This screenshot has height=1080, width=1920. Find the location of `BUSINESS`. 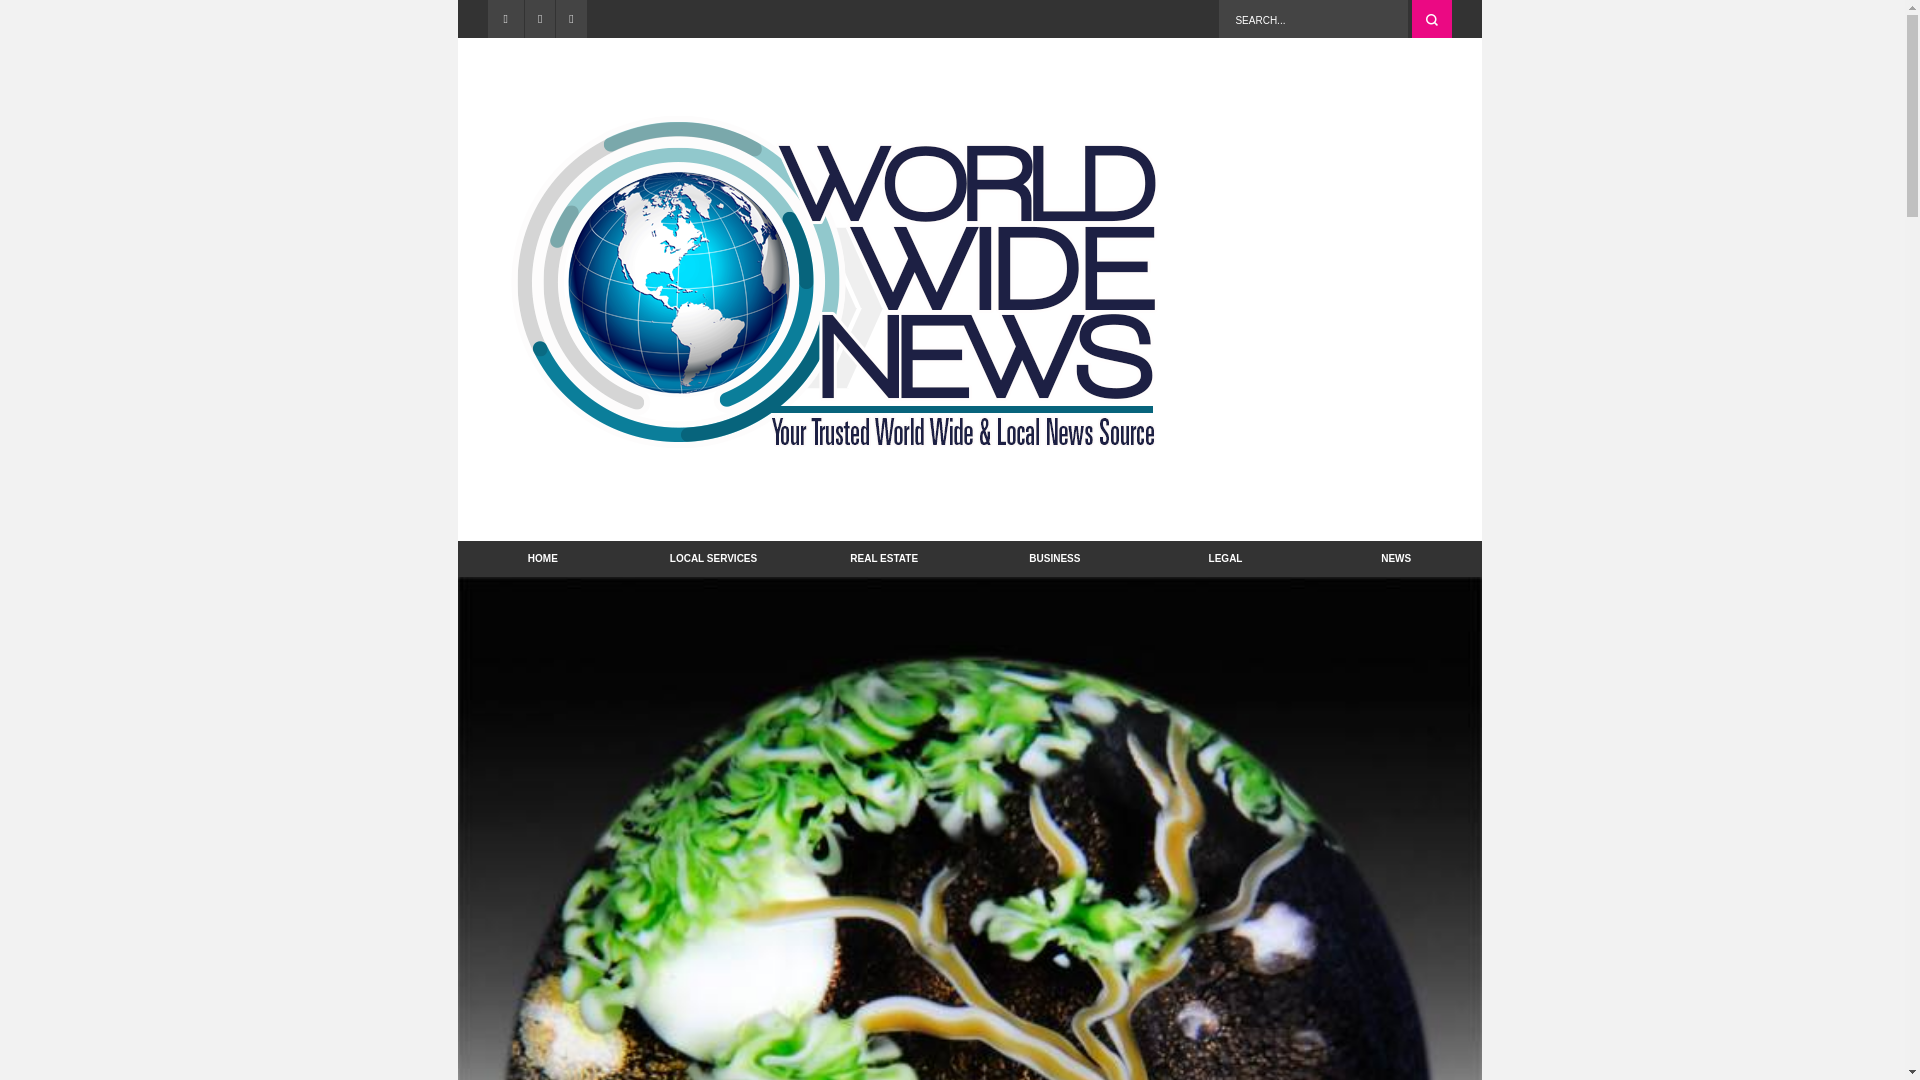

BUSINESS is located at coordinates (1054, 558).